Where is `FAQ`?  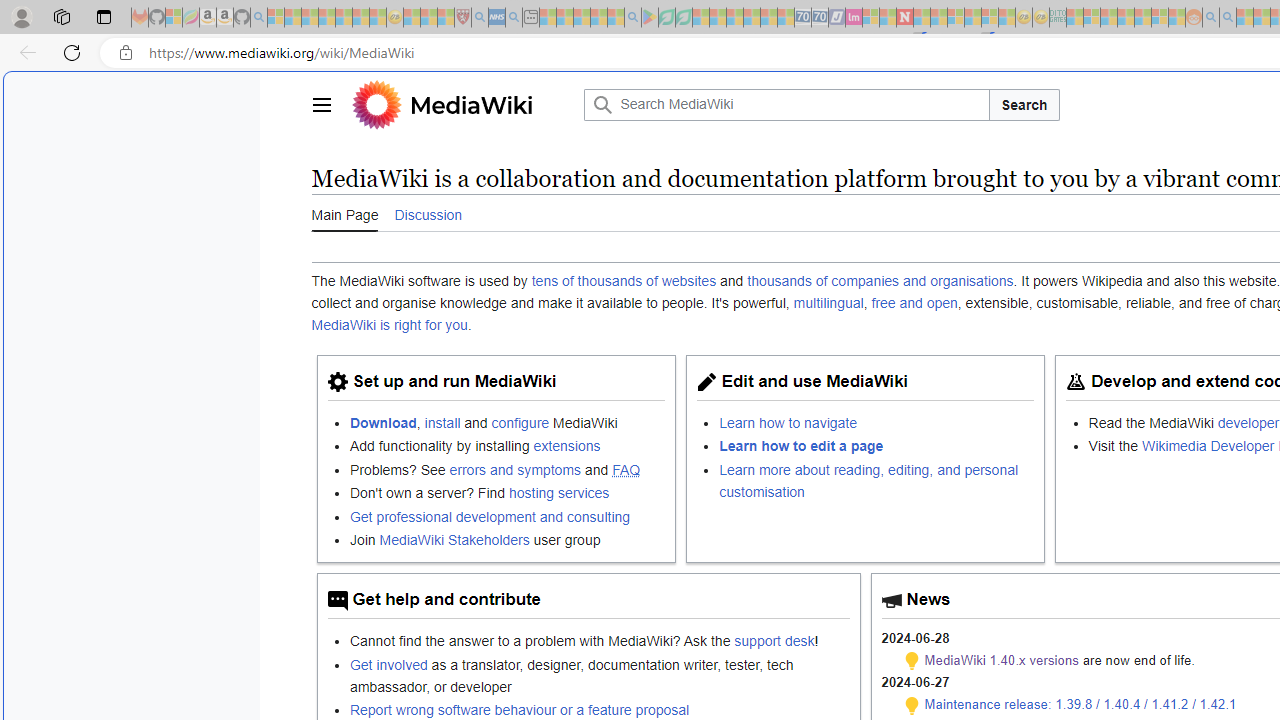
FAQ is located at coordinates (626, 469).